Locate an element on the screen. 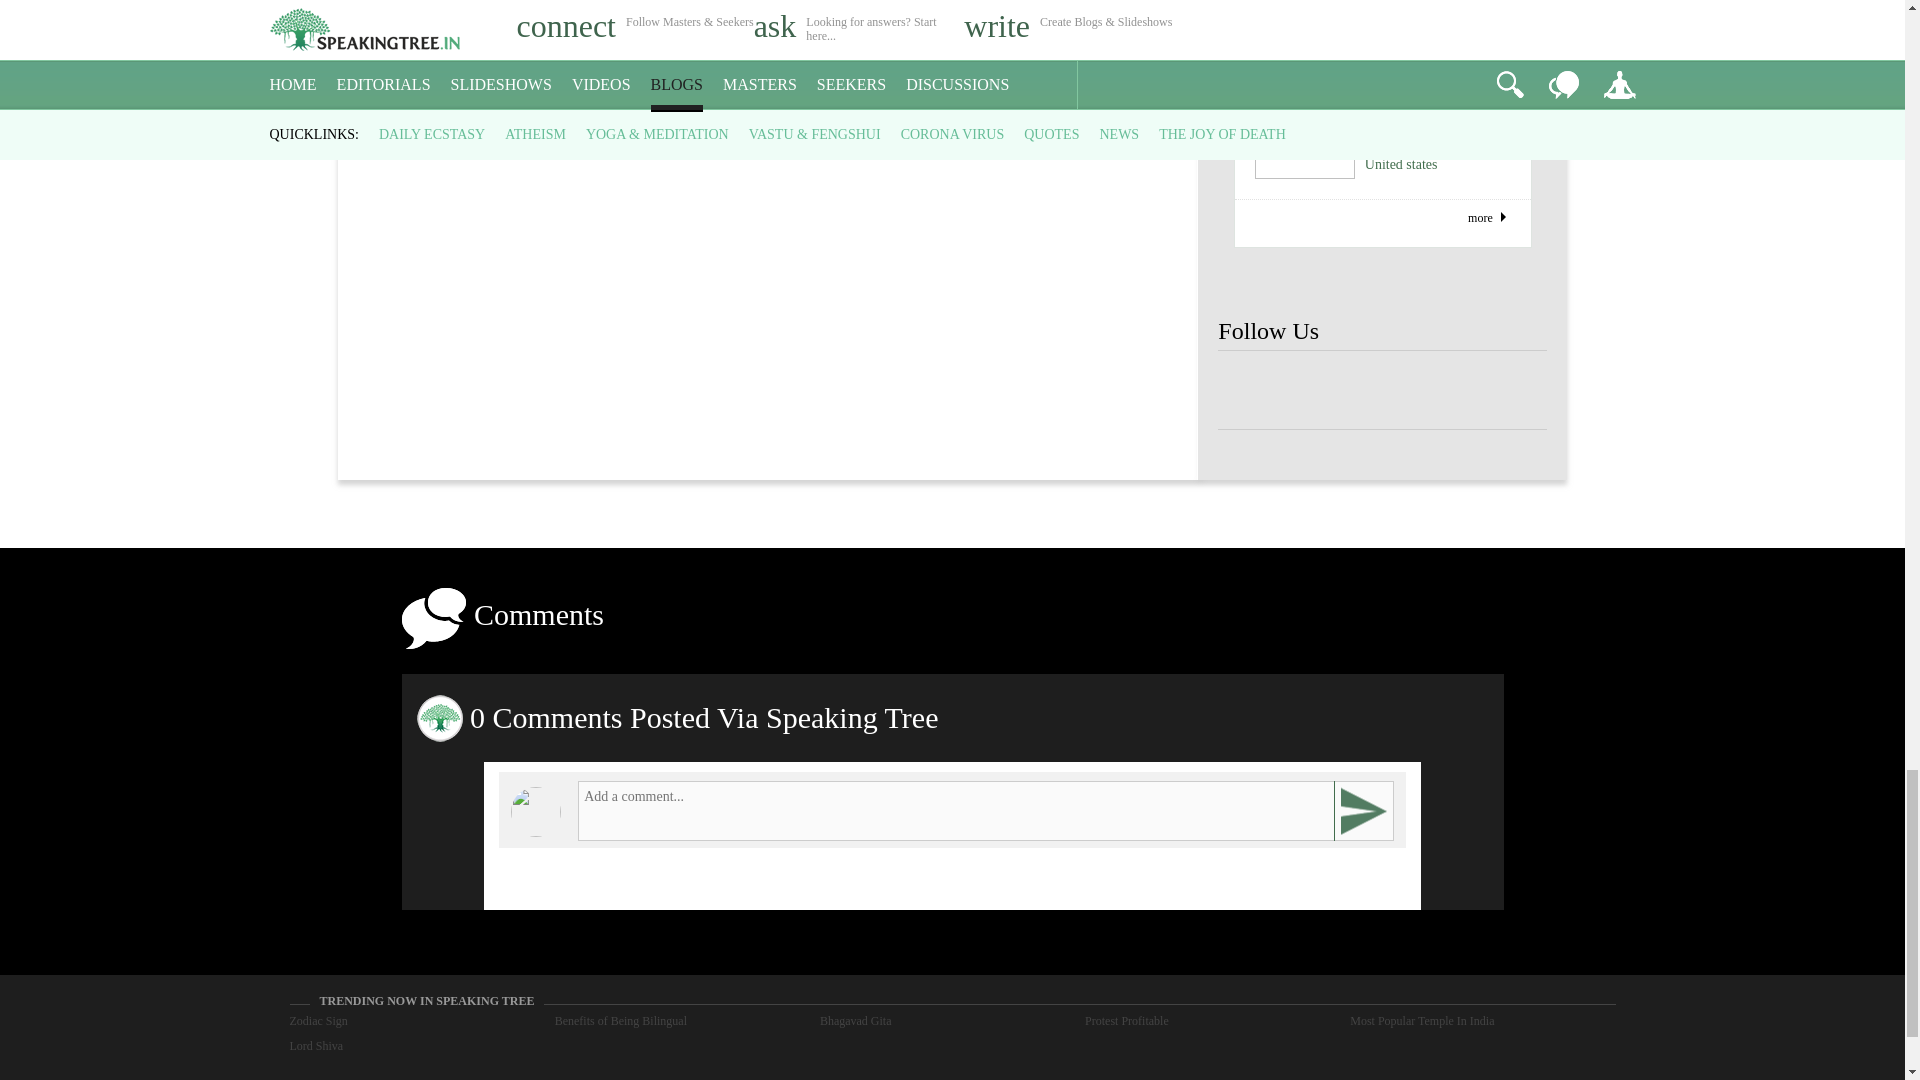 Image resolution: width=1920 pixels, height=1080 pixels. Speaking Tree FaceBook is located at coordinates (1250, 390).